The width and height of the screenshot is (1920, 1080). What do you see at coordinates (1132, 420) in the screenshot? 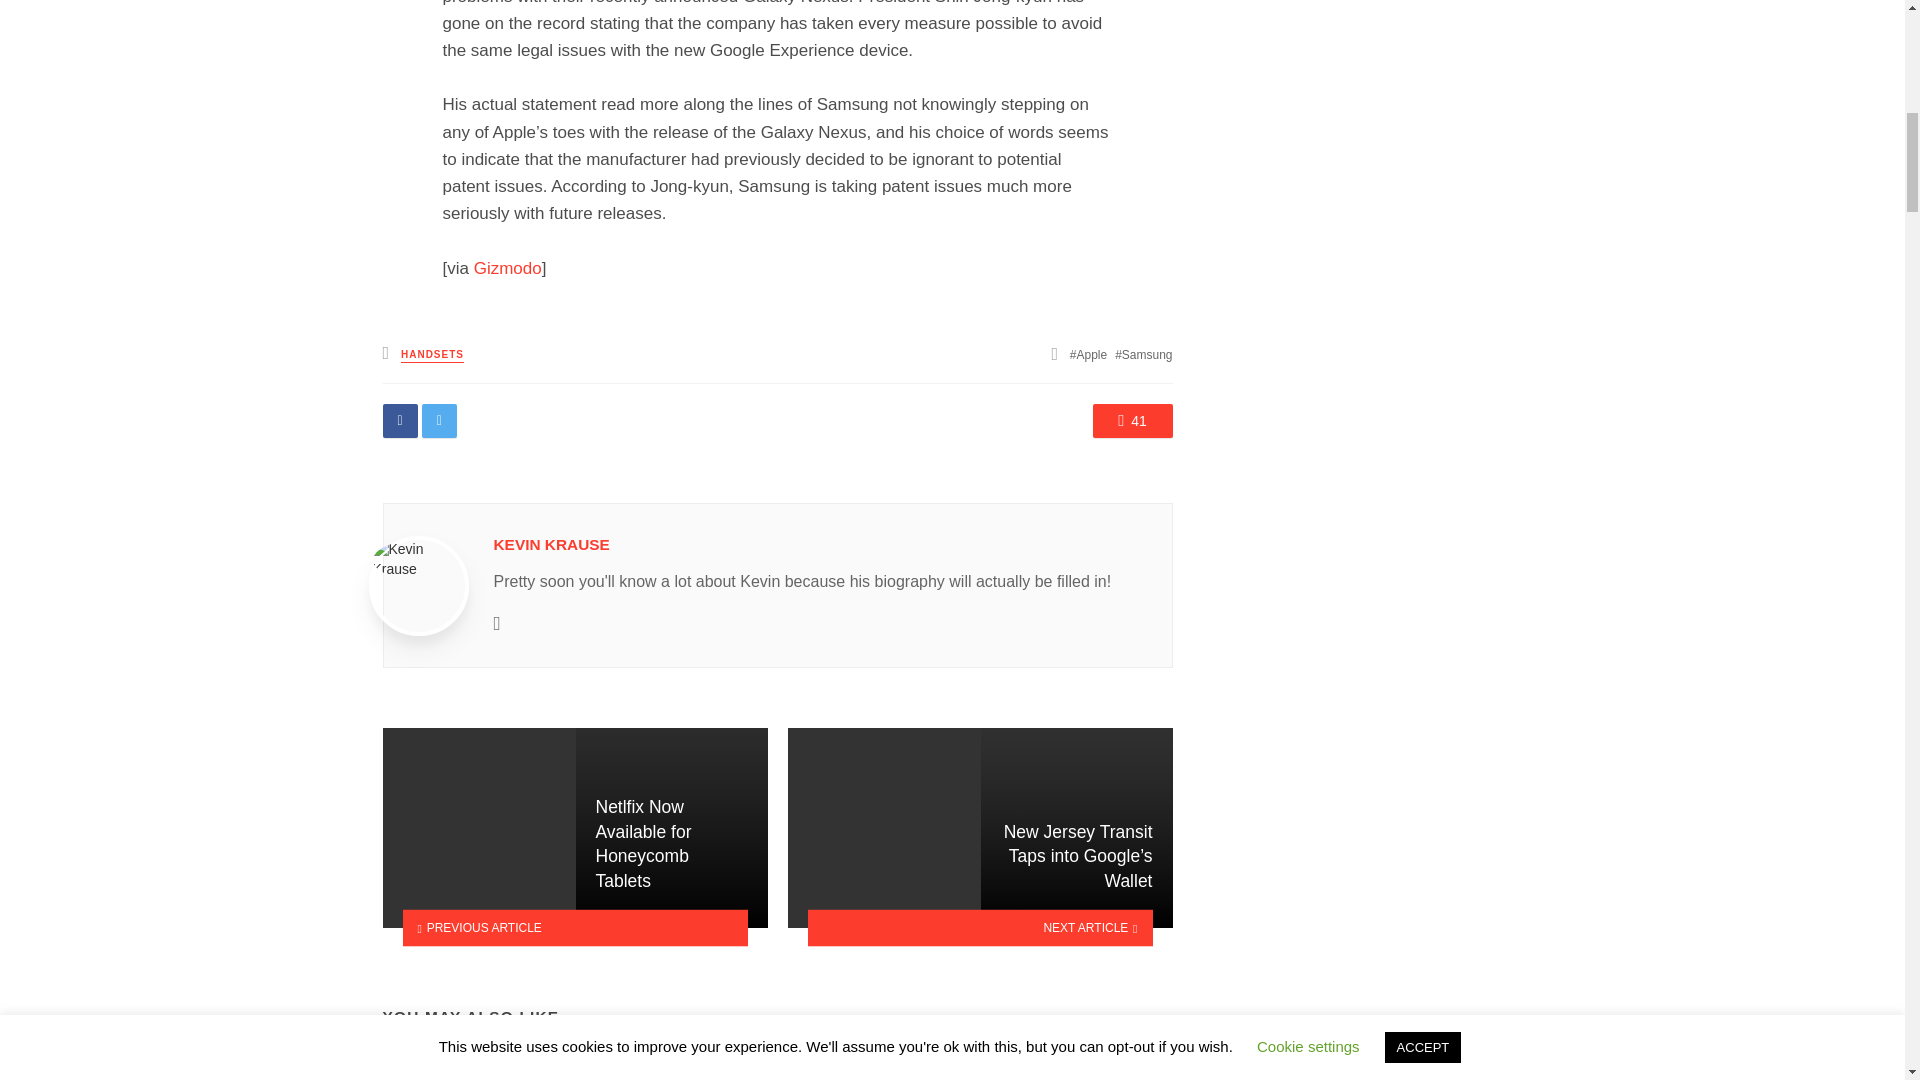
I see `41` at bounding box center [1132, 420].